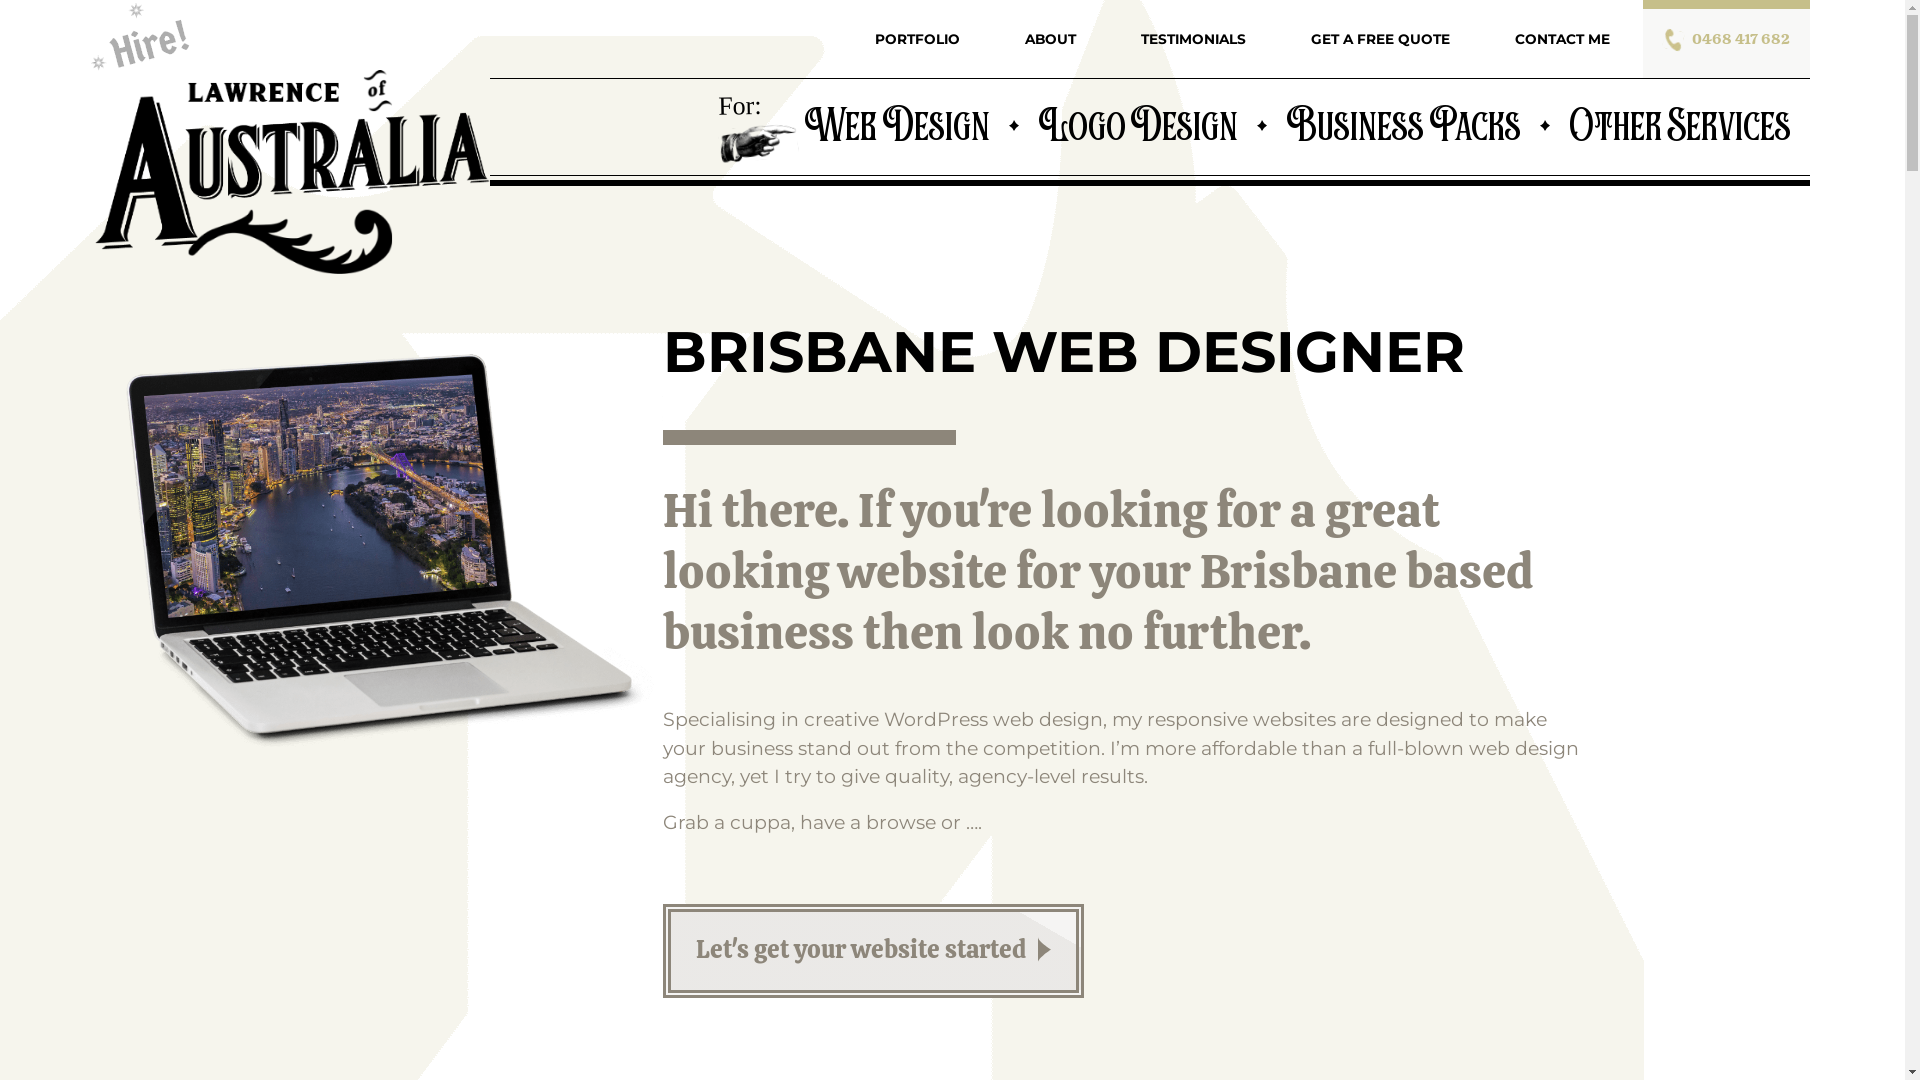 This screenshot has height=1080, width=1920. I want to click on Business Packs, so click(1404, 124).